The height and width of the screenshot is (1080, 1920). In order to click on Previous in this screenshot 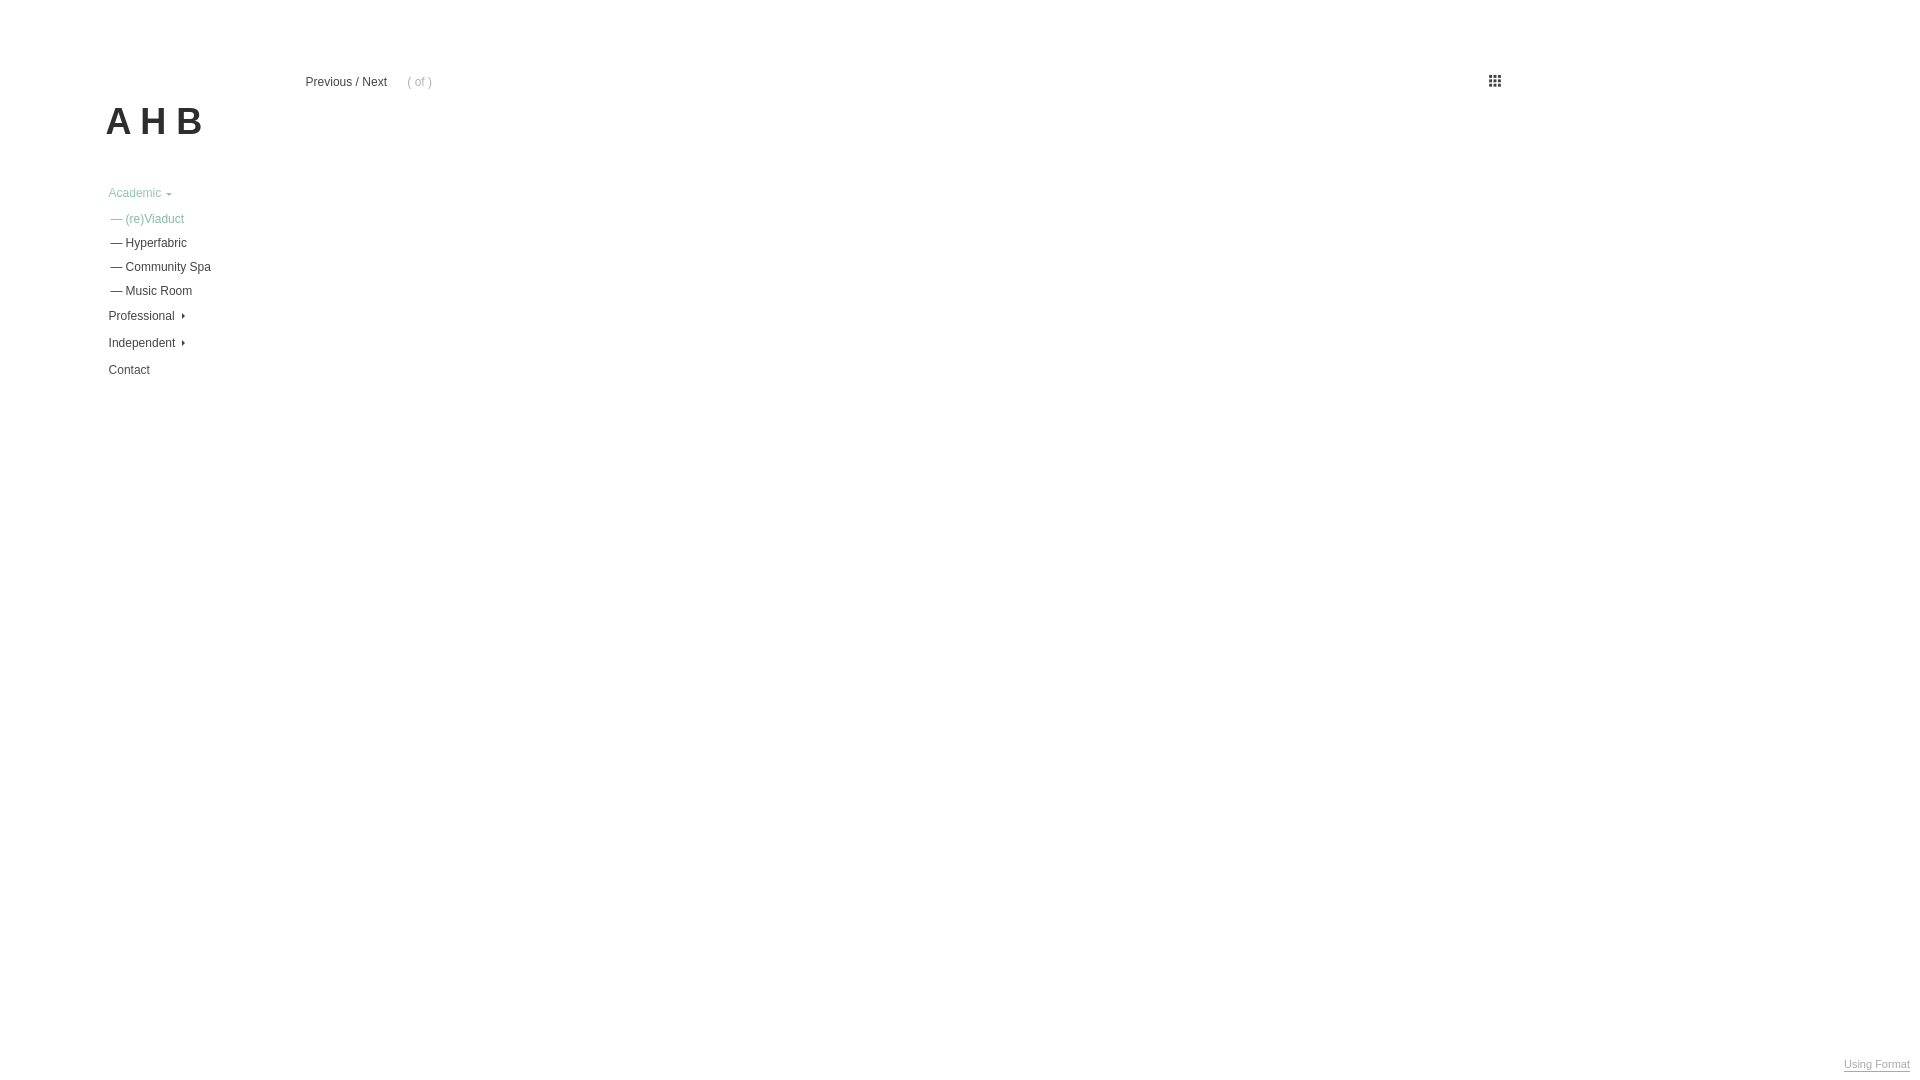, I will do `click(330, 82)`.